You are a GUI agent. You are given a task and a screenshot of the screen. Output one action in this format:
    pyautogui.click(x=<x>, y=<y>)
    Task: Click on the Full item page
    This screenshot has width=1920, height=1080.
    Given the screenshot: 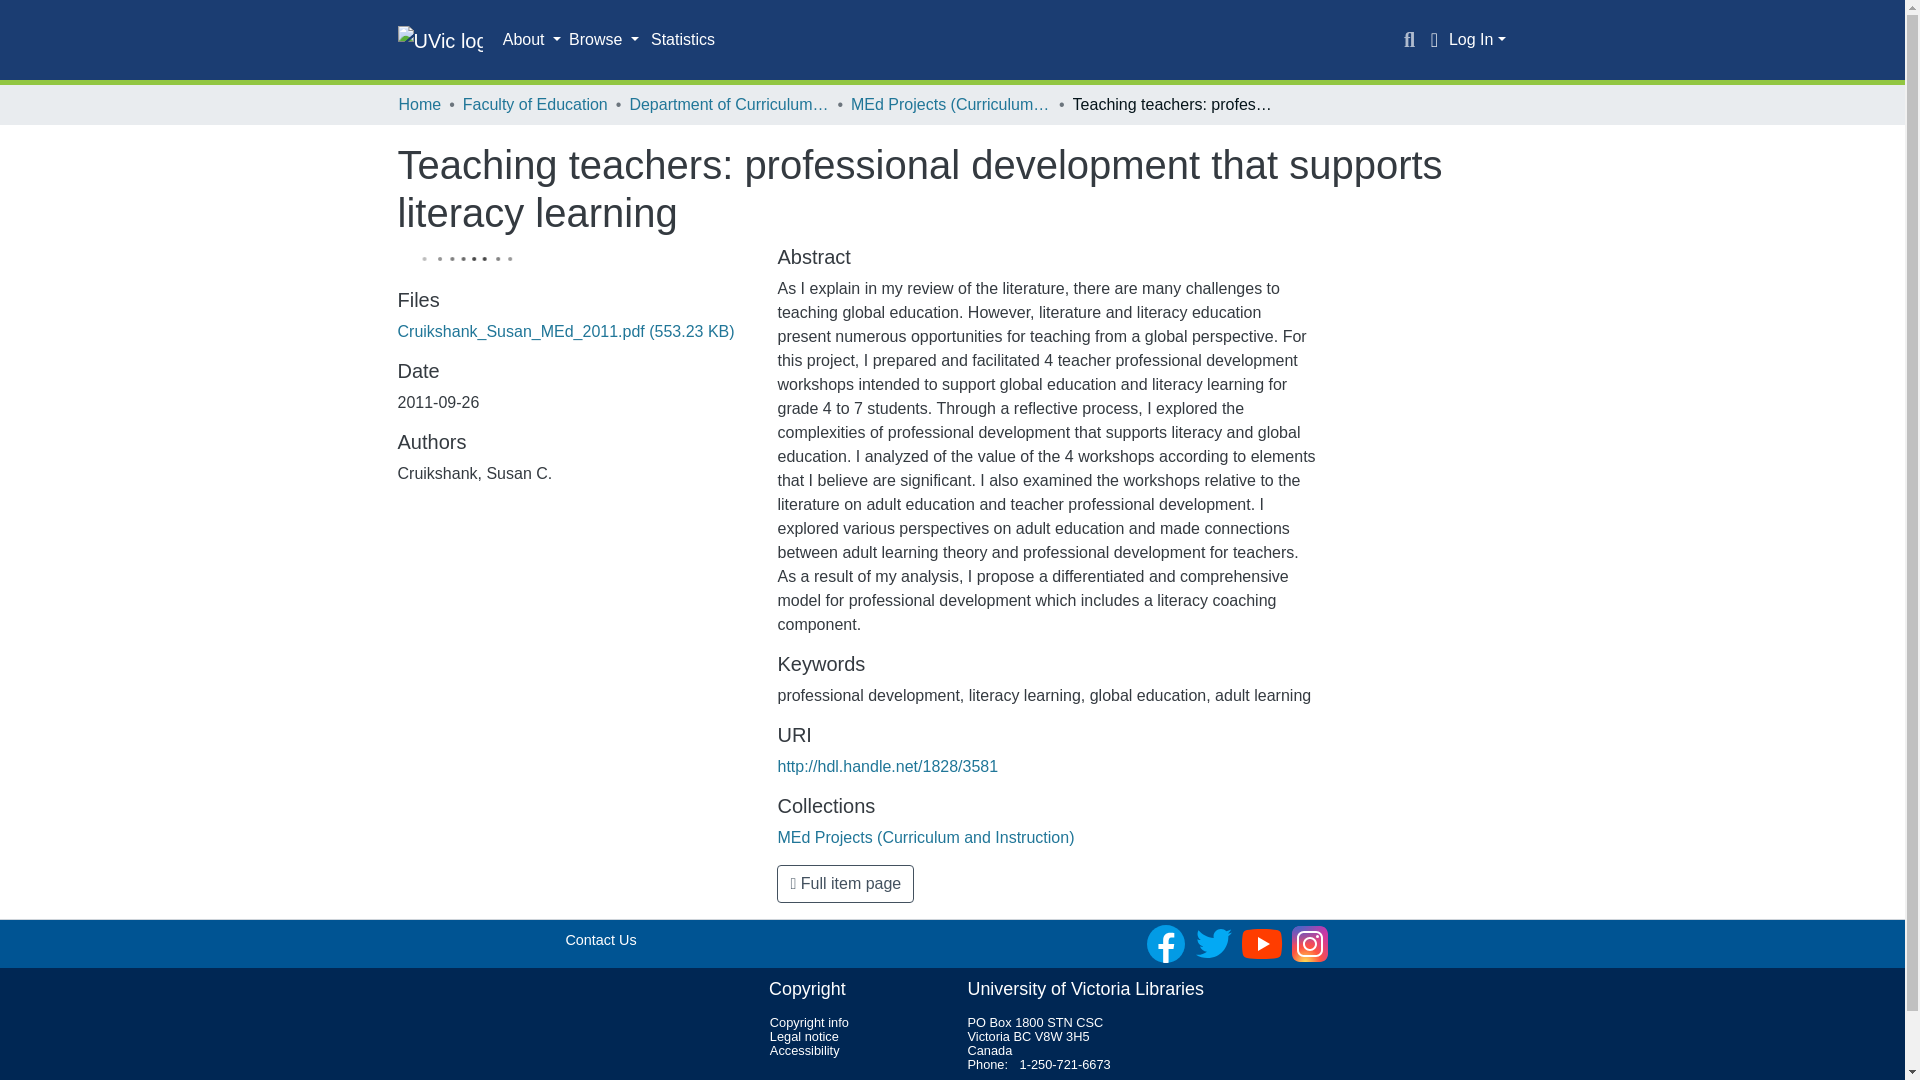 What is the action you would take?
    pyautogui.click(x=845, y=884)
    